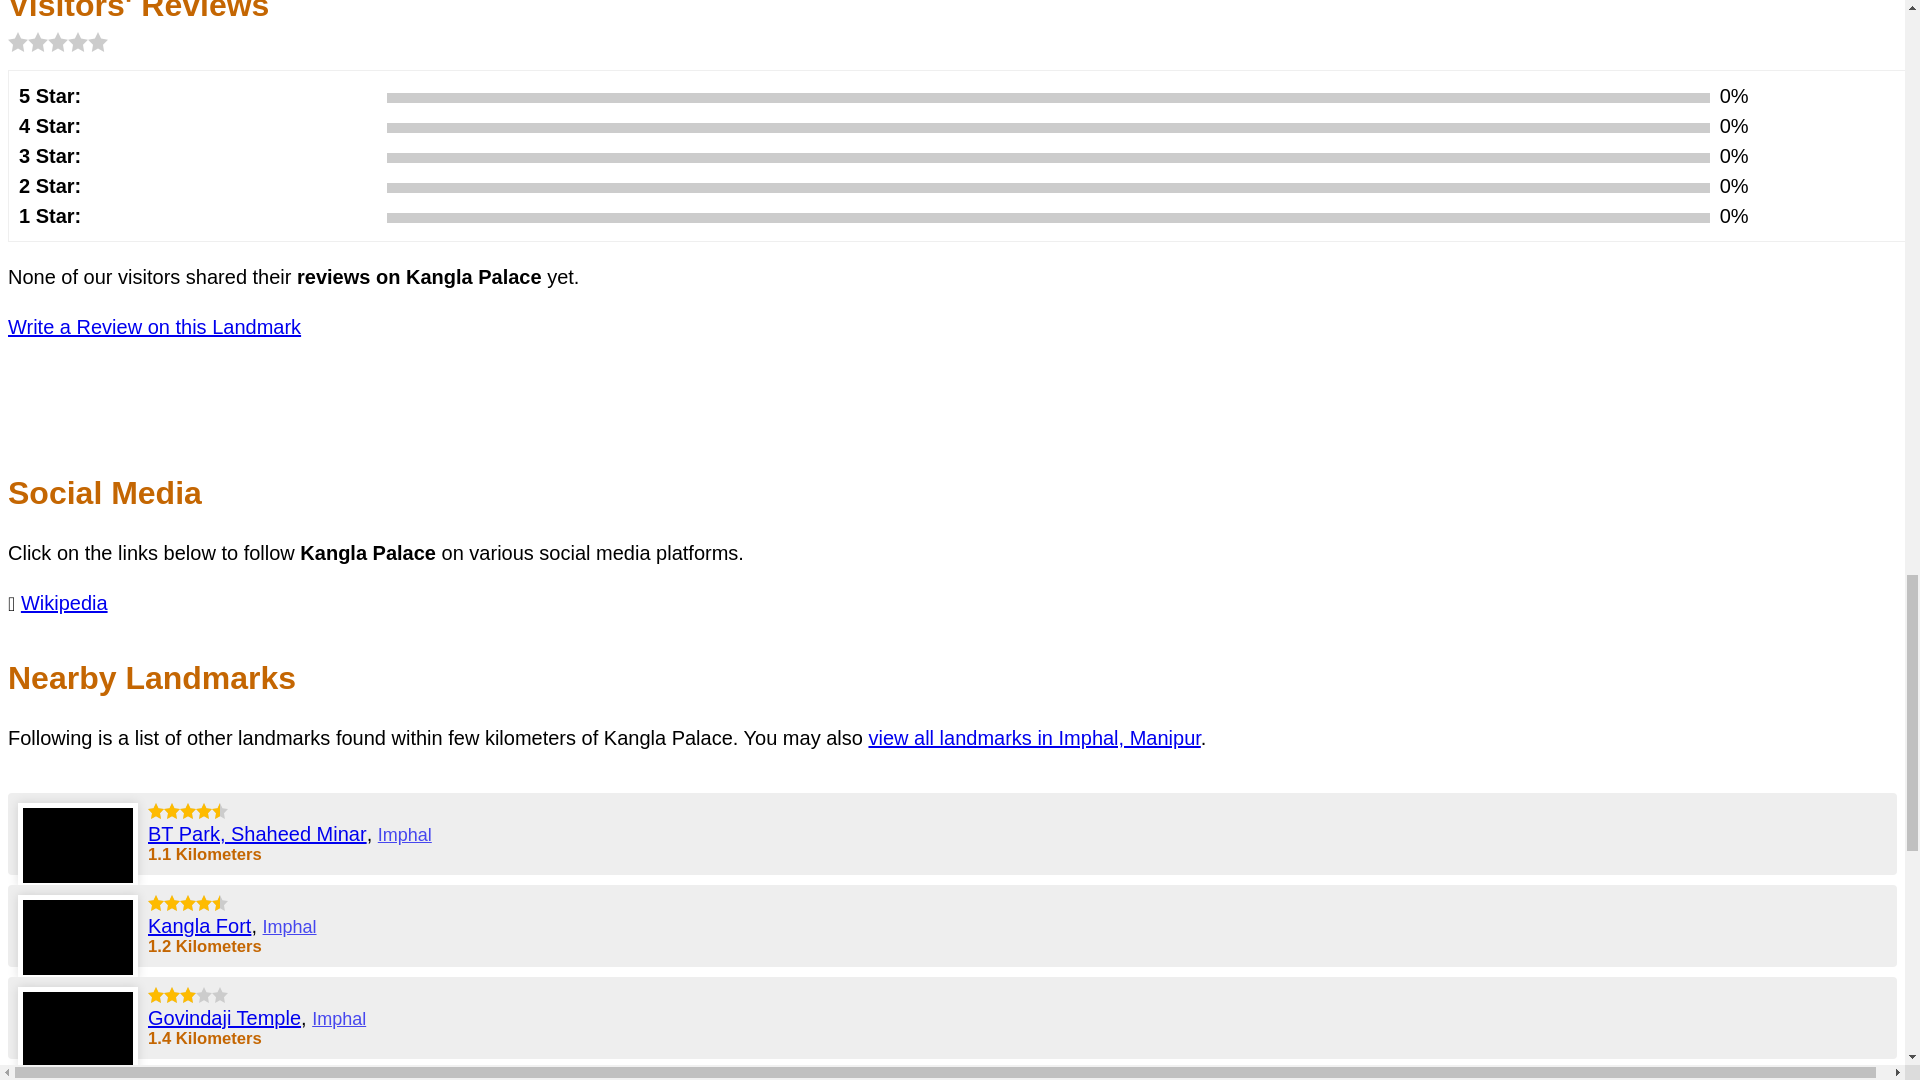 The image size is (1920, 1080). Describe the element at coordinates (199, 926) in the screenshot. I see `Kangla Fort` at that location.